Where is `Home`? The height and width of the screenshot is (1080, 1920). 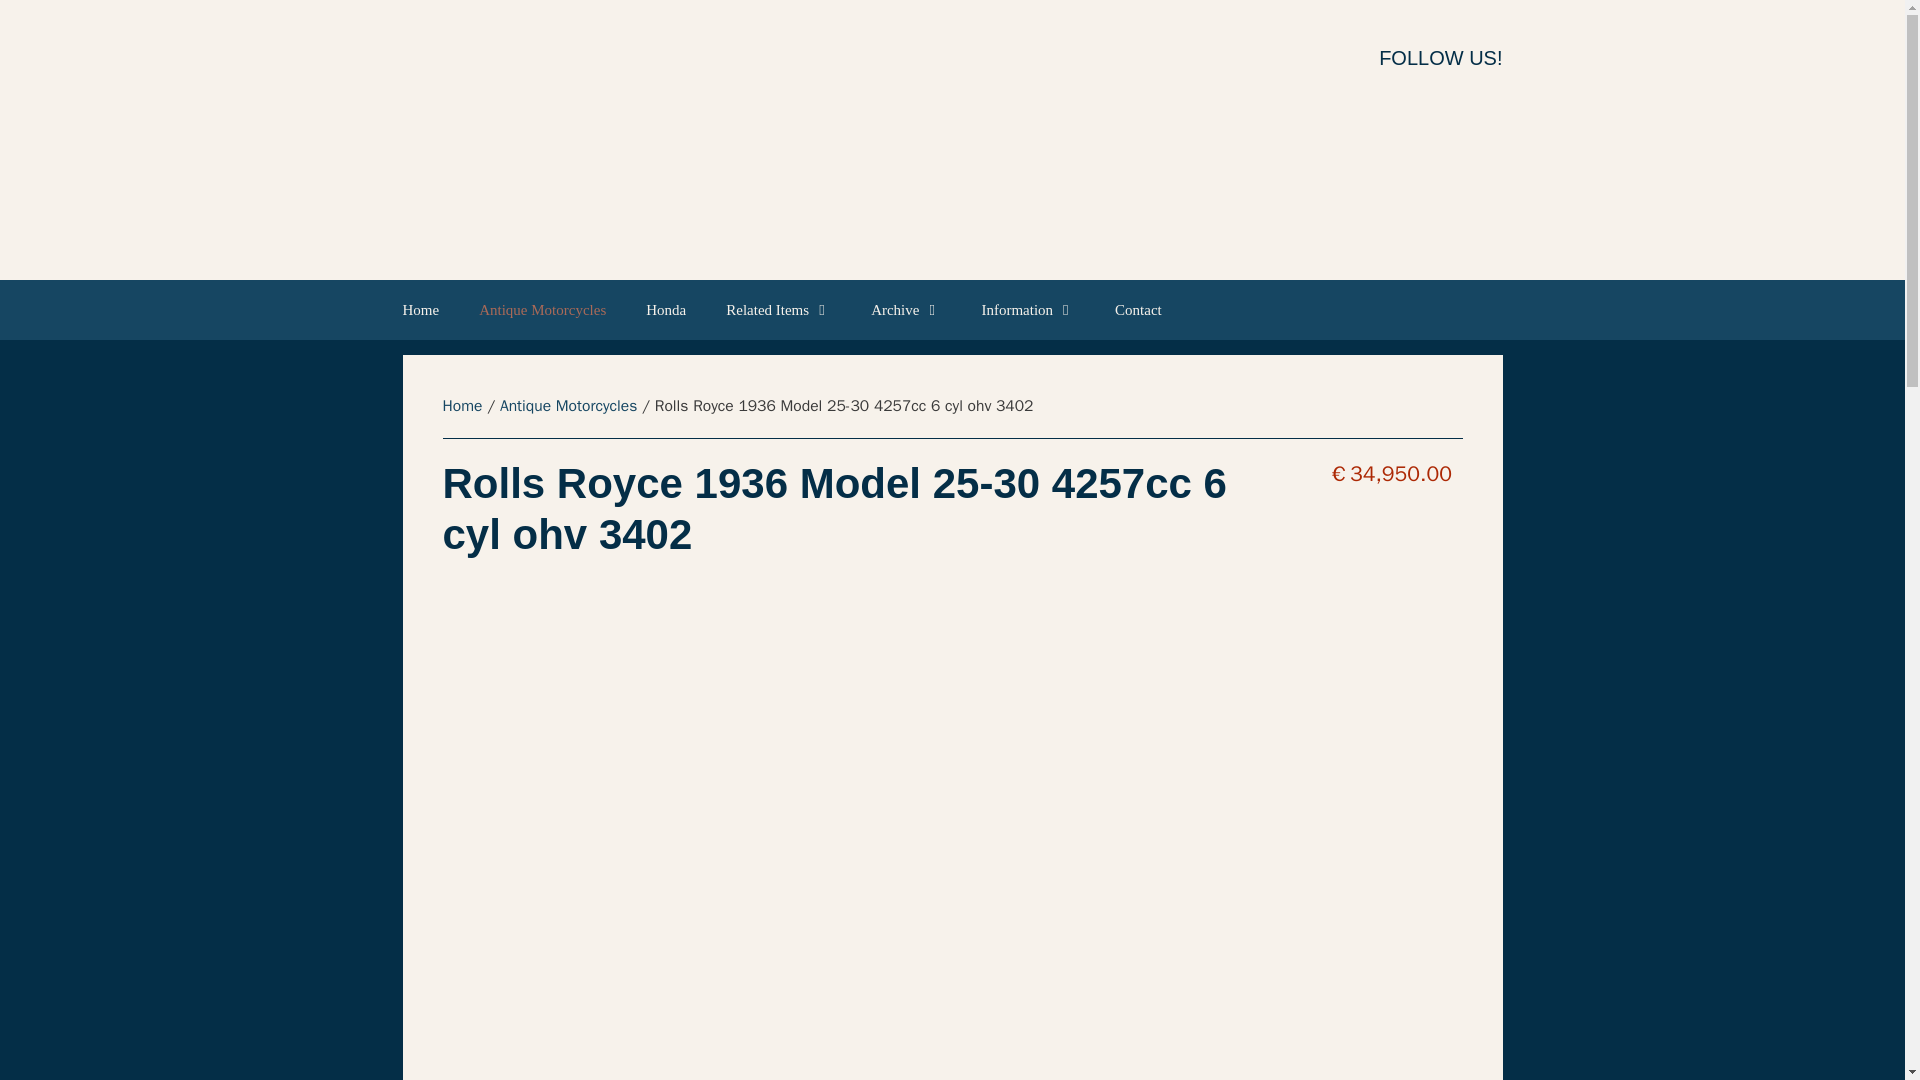
Home is located at coordinates (461, 406).